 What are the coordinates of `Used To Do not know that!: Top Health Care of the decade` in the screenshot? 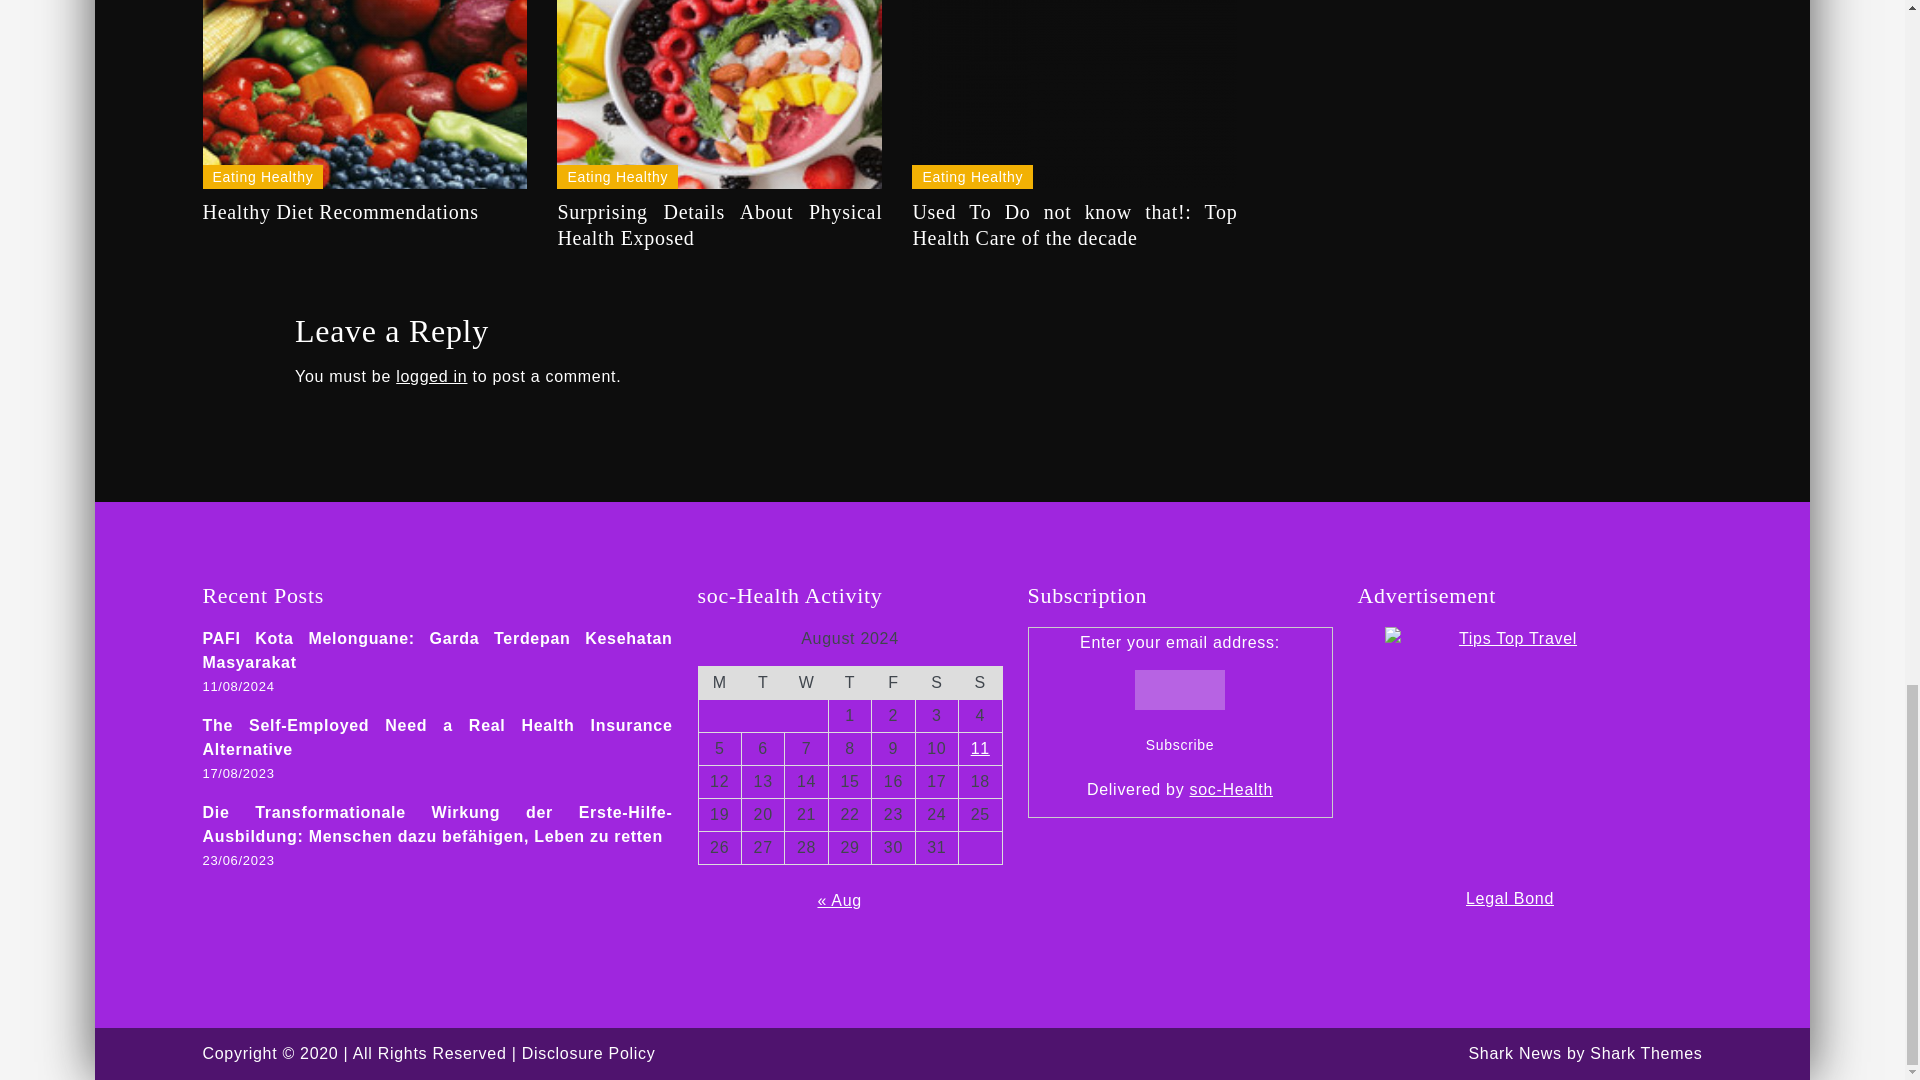 It's located at (1074, 94).